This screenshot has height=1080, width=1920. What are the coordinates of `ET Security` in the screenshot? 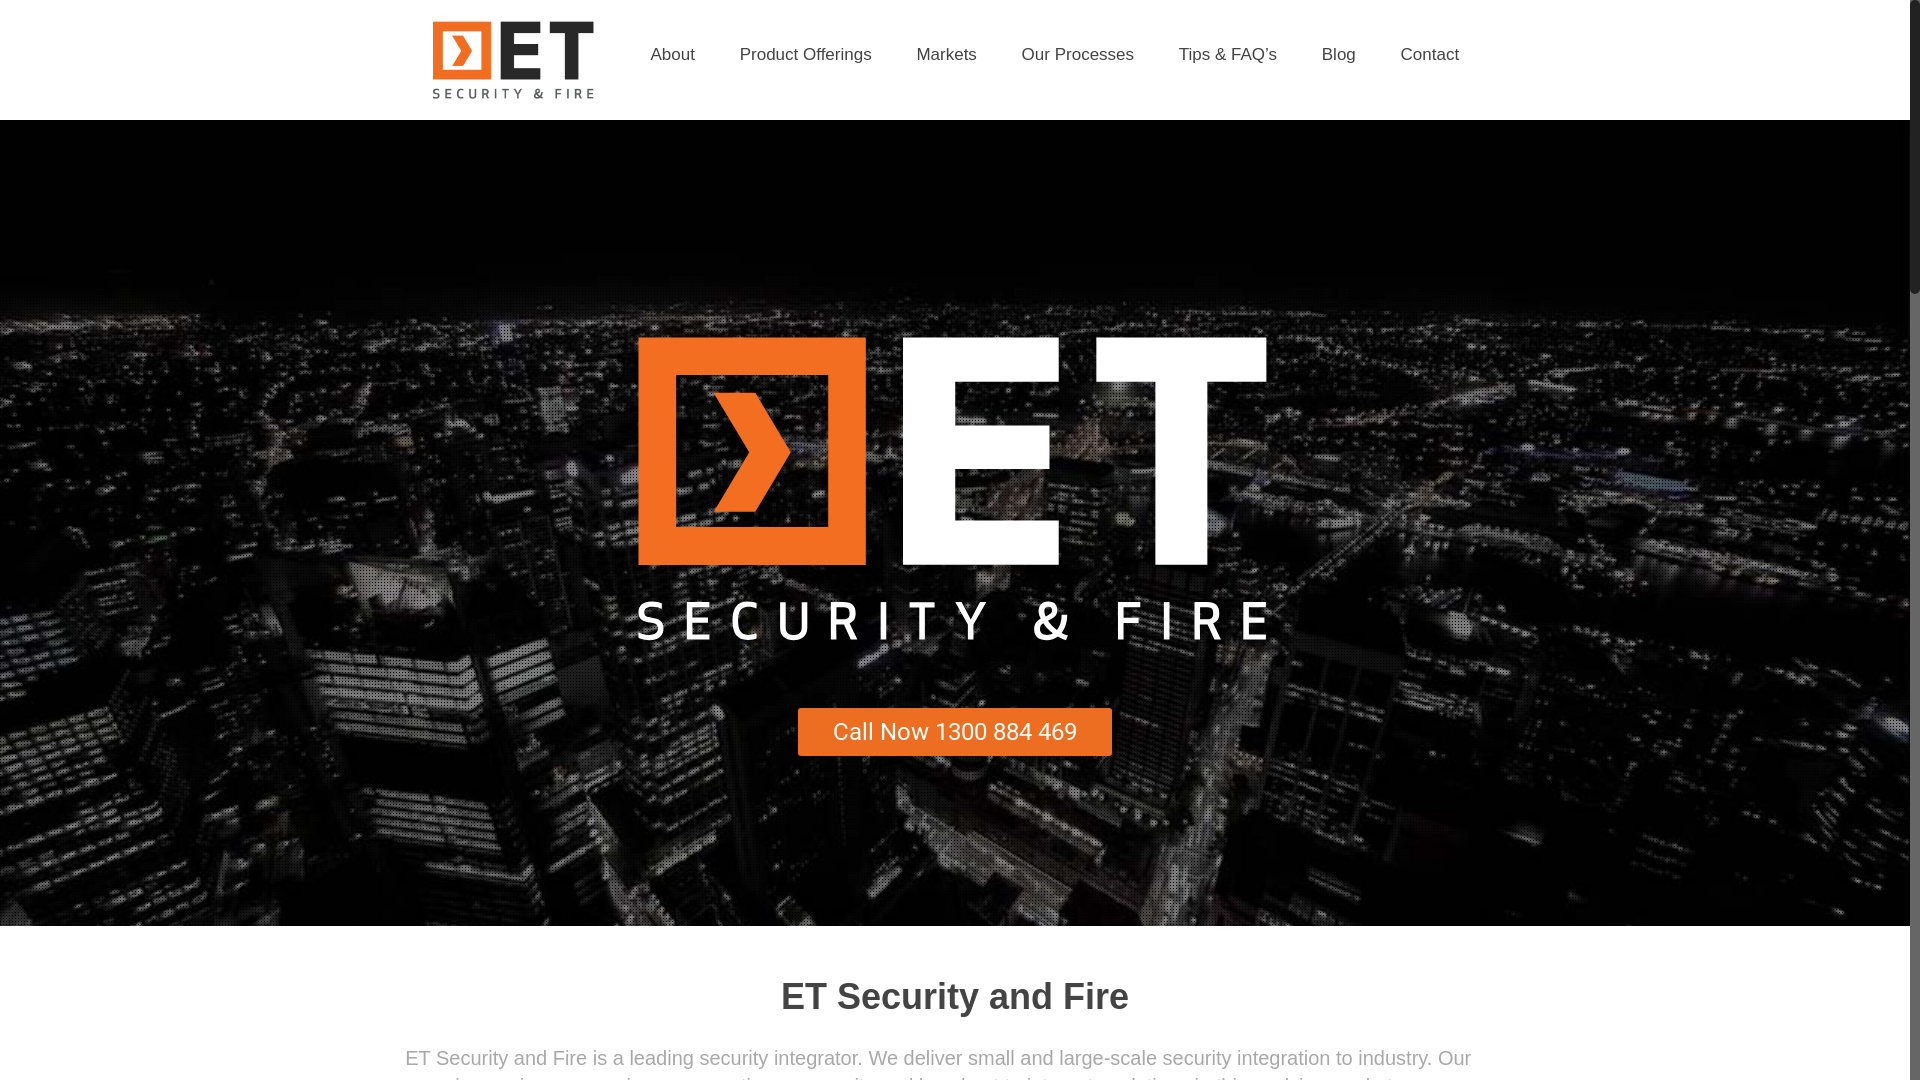 It's located at (512, 60).